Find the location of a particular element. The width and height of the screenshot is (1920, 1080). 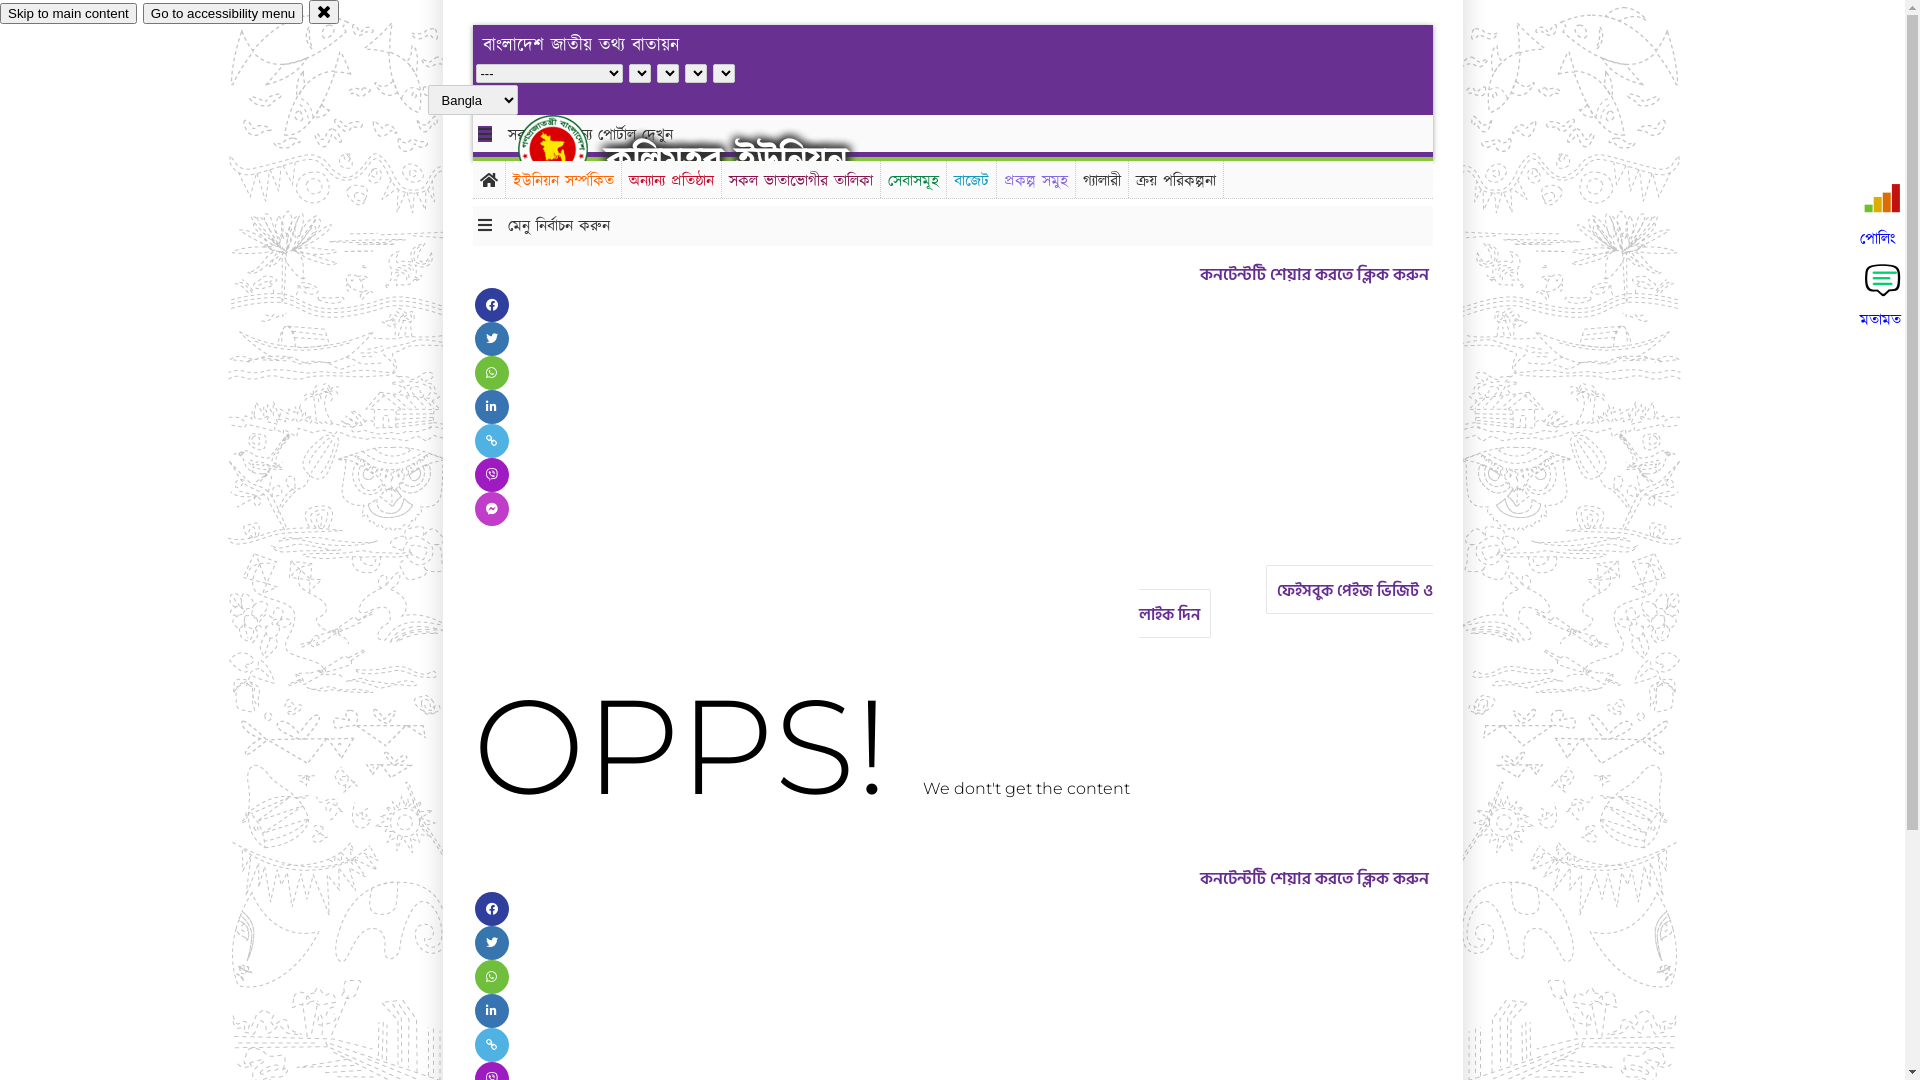


                
             is located at coordinates (570, 149).